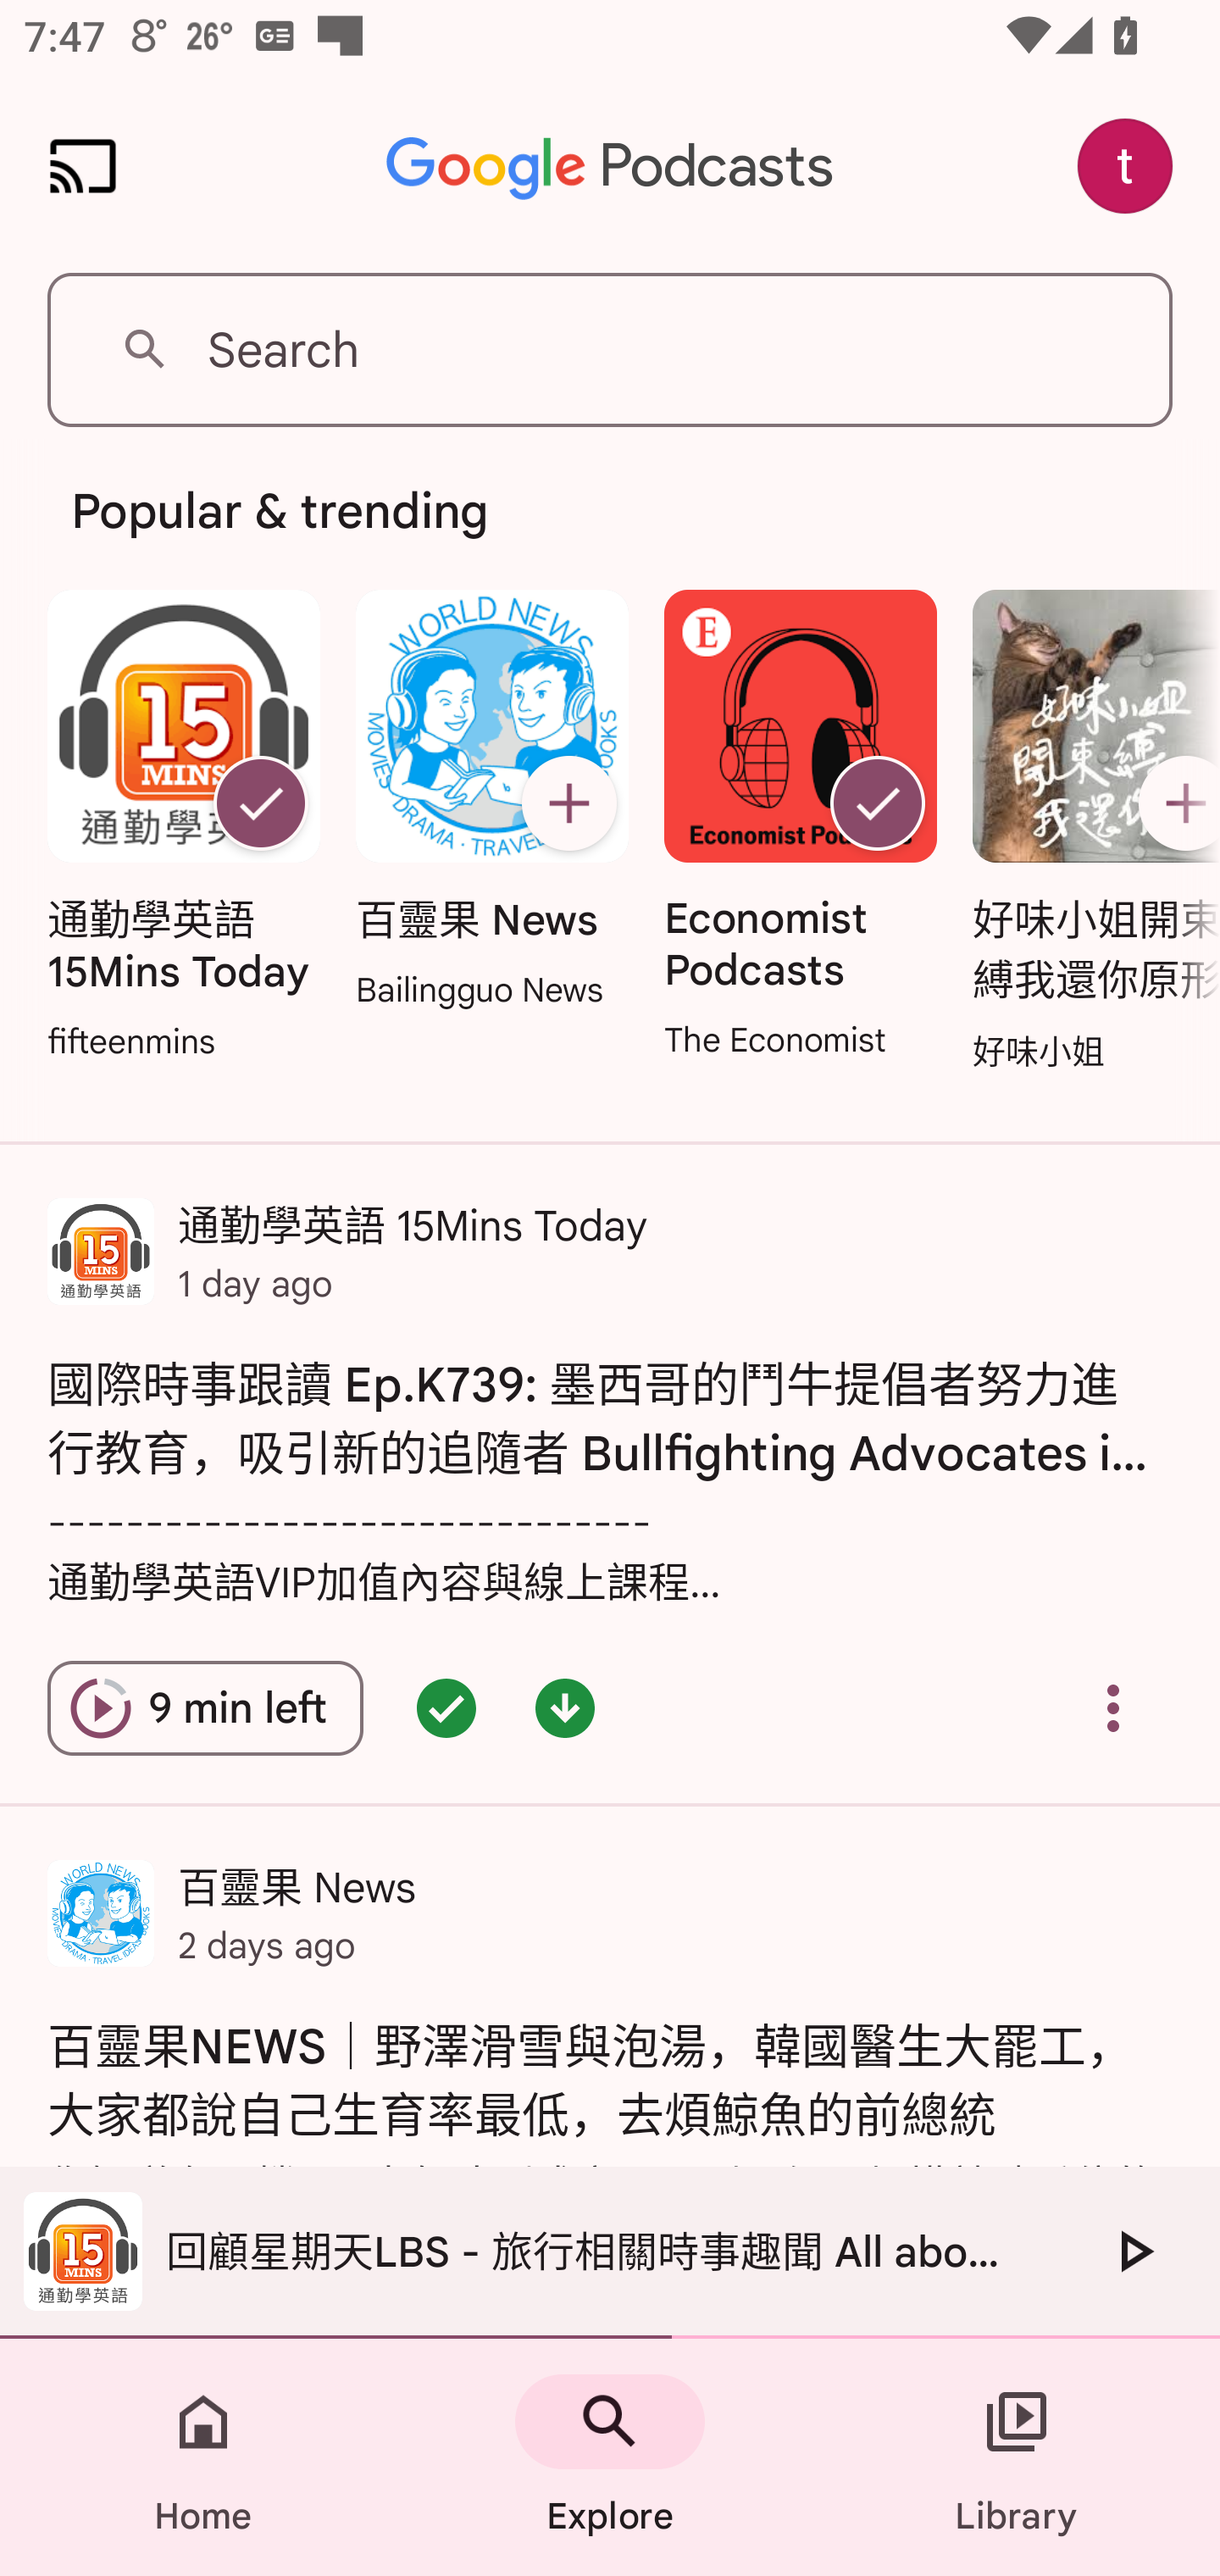 The width and height of the screenshot is (1220, 2576). What do you see at coordinates (1088, 833) in the screenshot?
I see `好味小姐開束縛我還你原形 Subscribe 好味小姐開束縛我還你原形 好味小姐` at bounding box center [1088, 833].